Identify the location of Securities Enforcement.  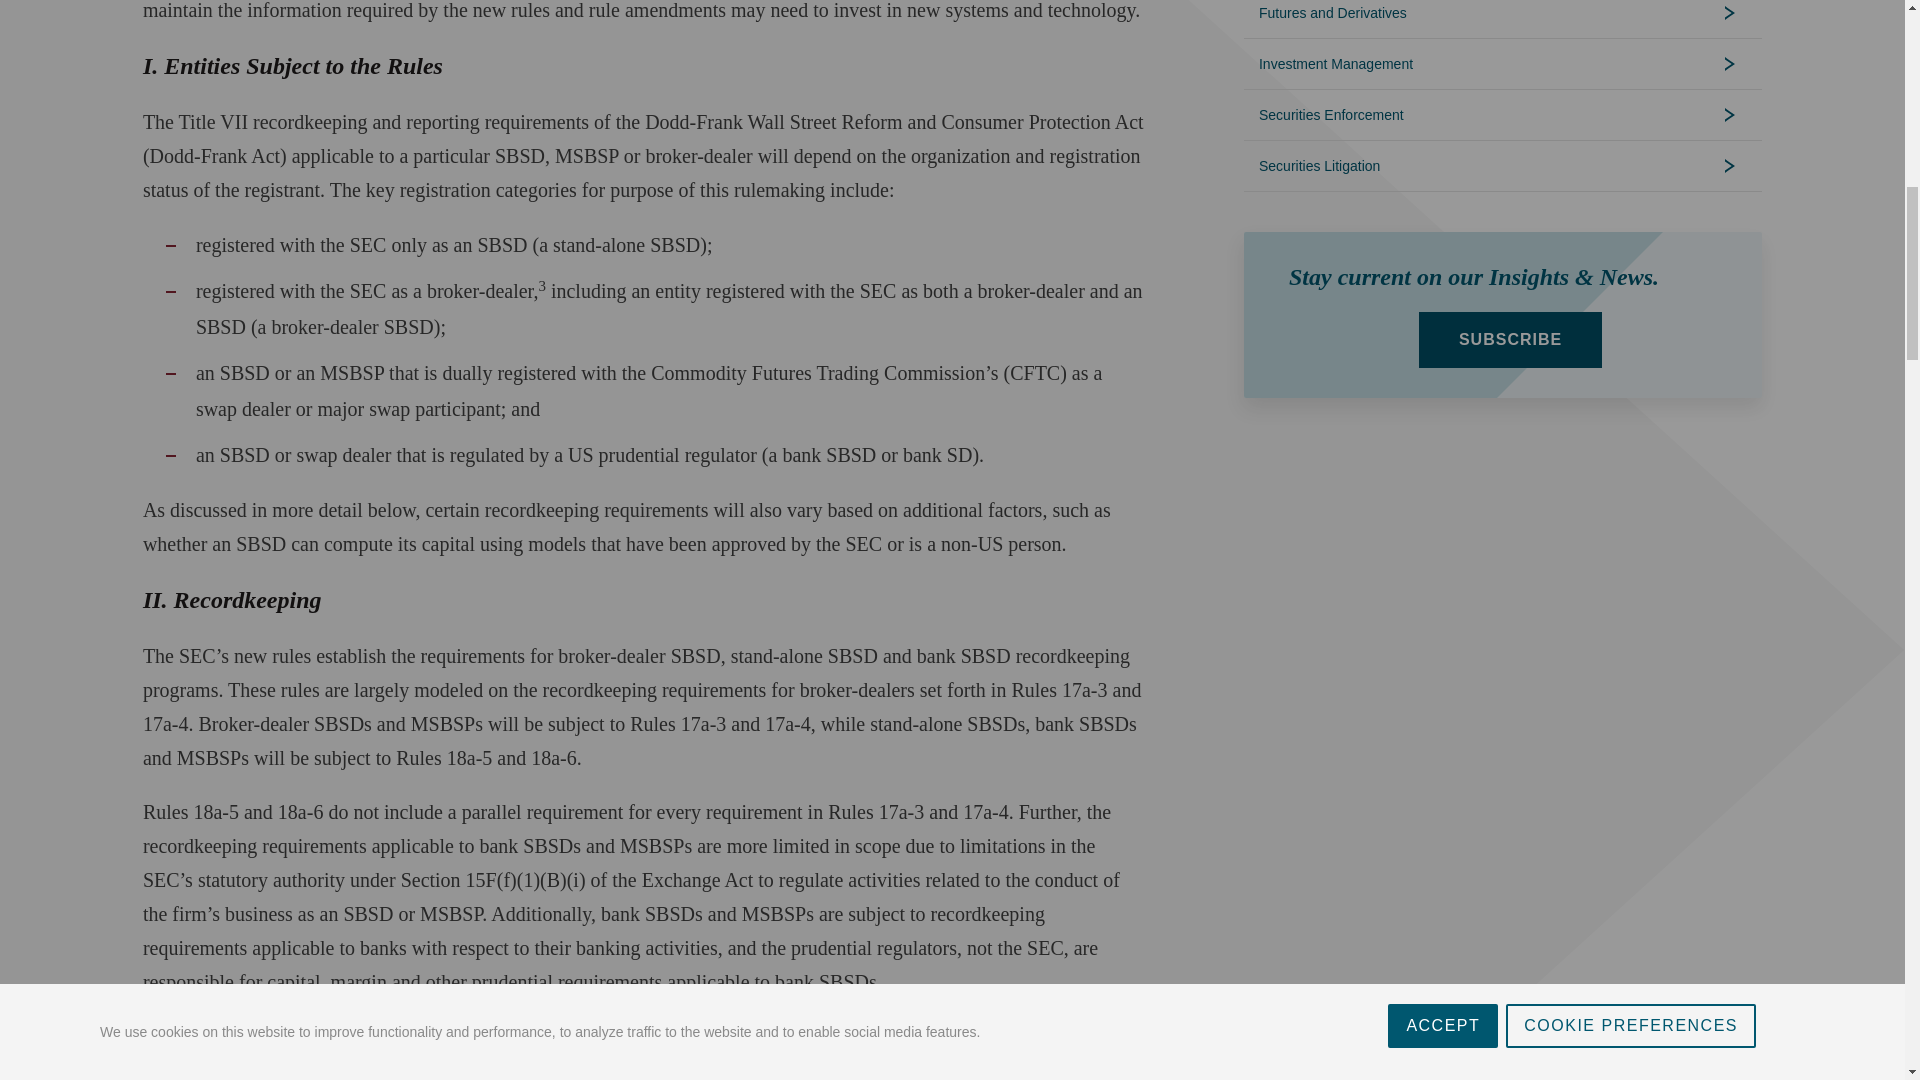
(1503, 114).